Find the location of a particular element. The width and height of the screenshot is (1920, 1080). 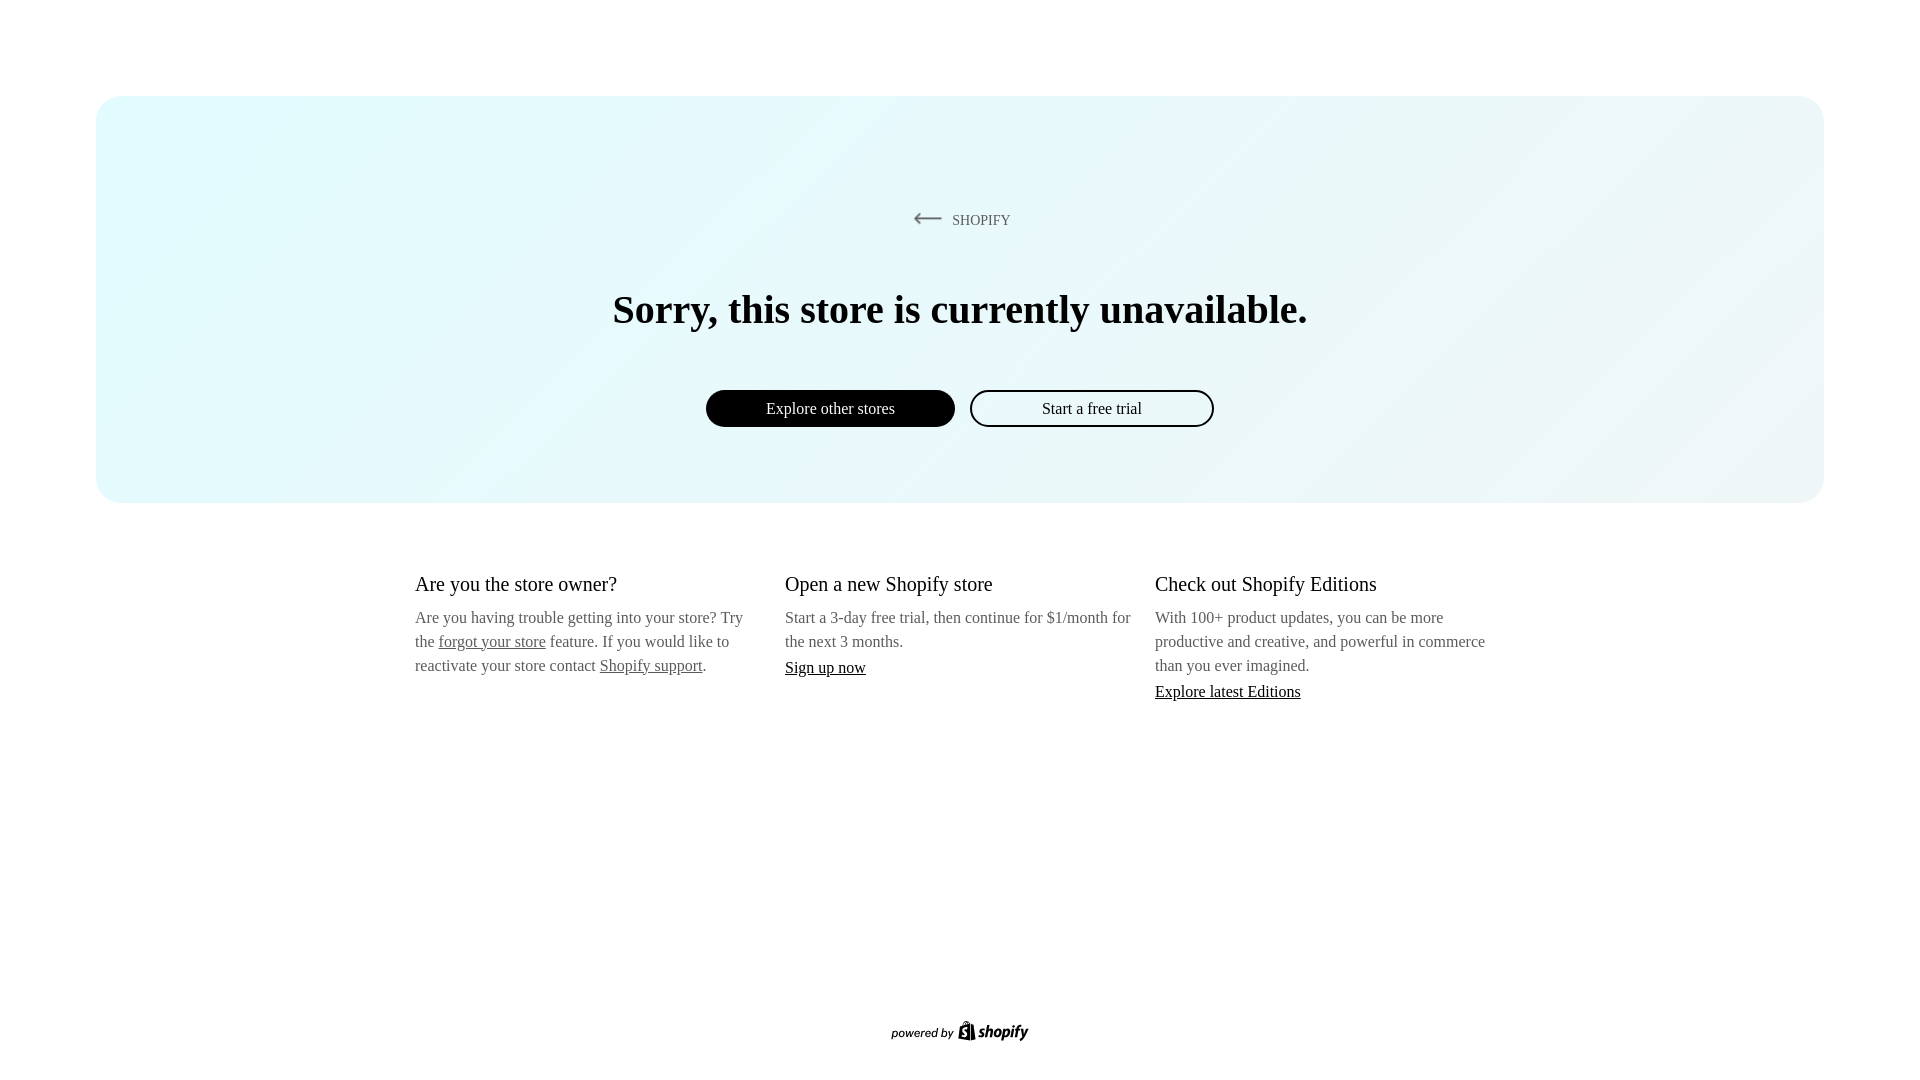

forgot your store is located at coordinates (492, 641).